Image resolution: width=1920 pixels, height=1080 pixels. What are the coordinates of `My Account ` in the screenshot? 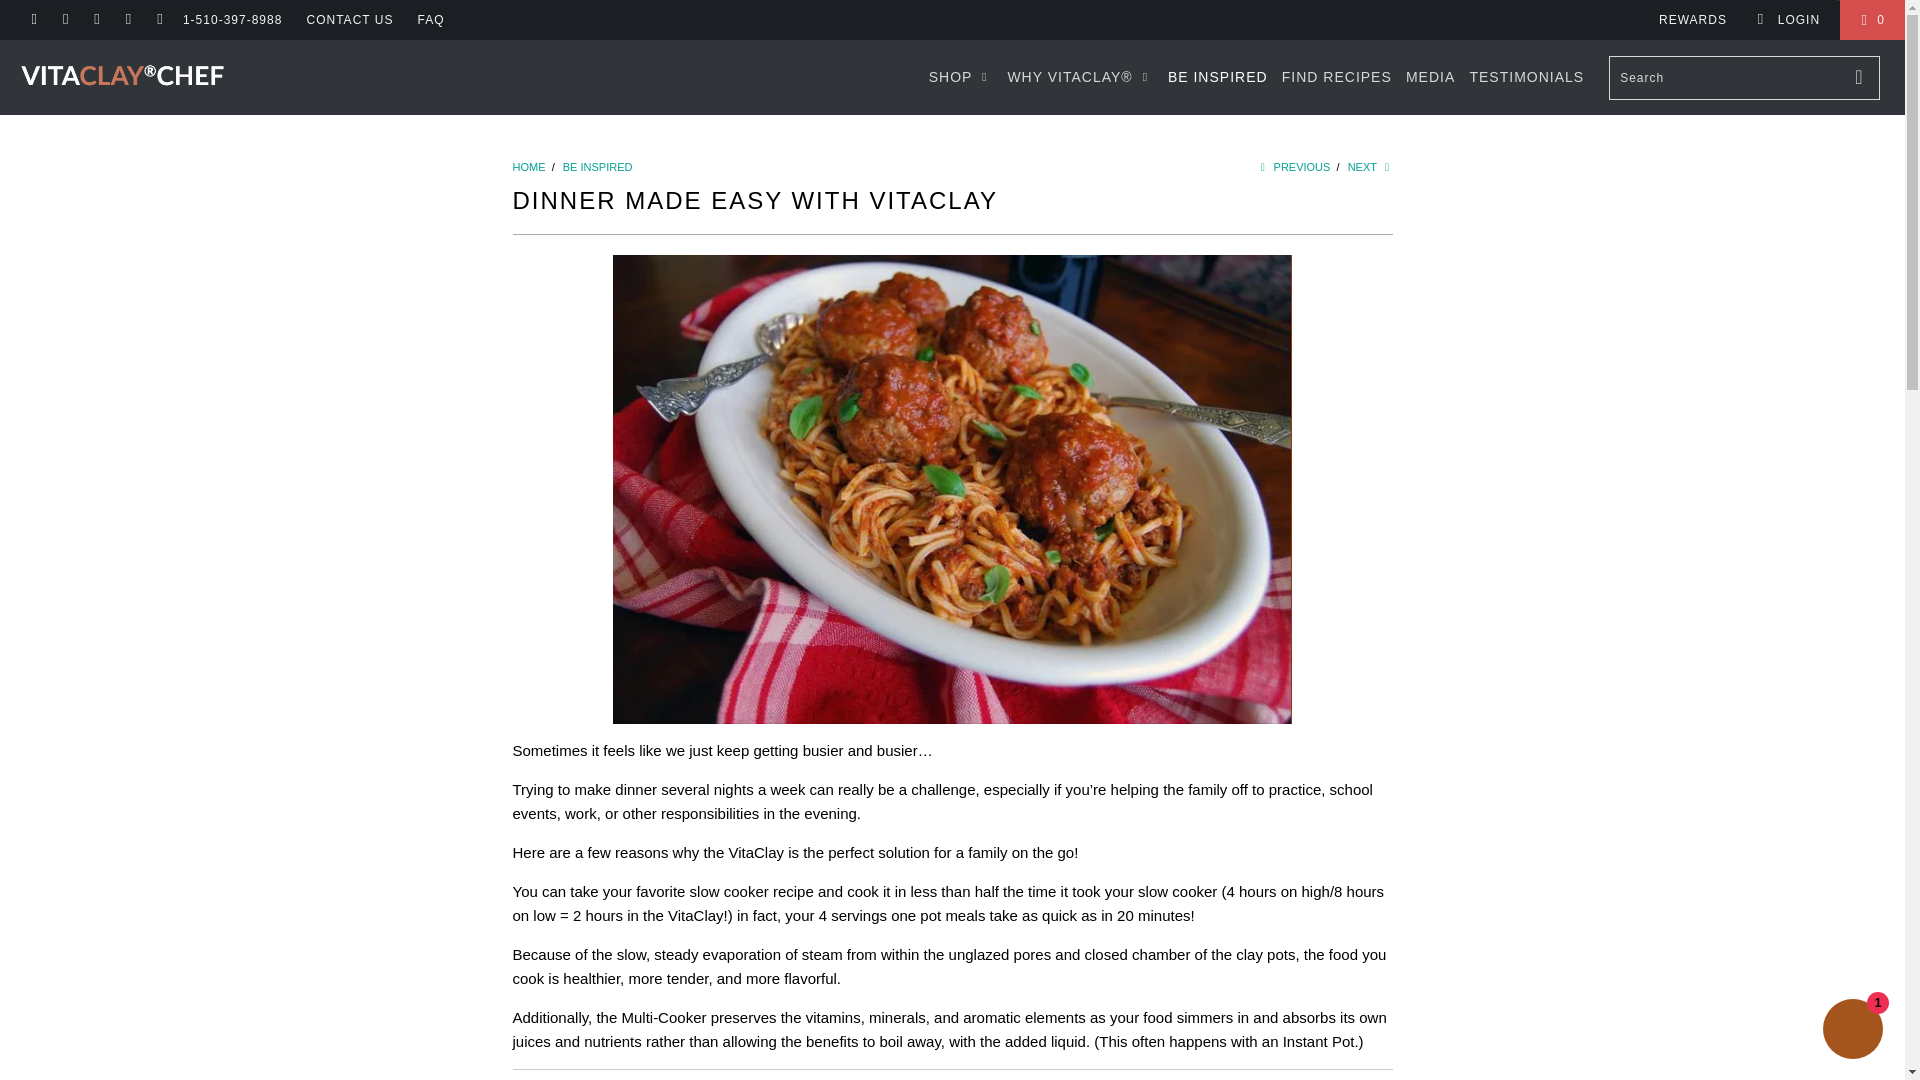 It's located at (1788, 20).